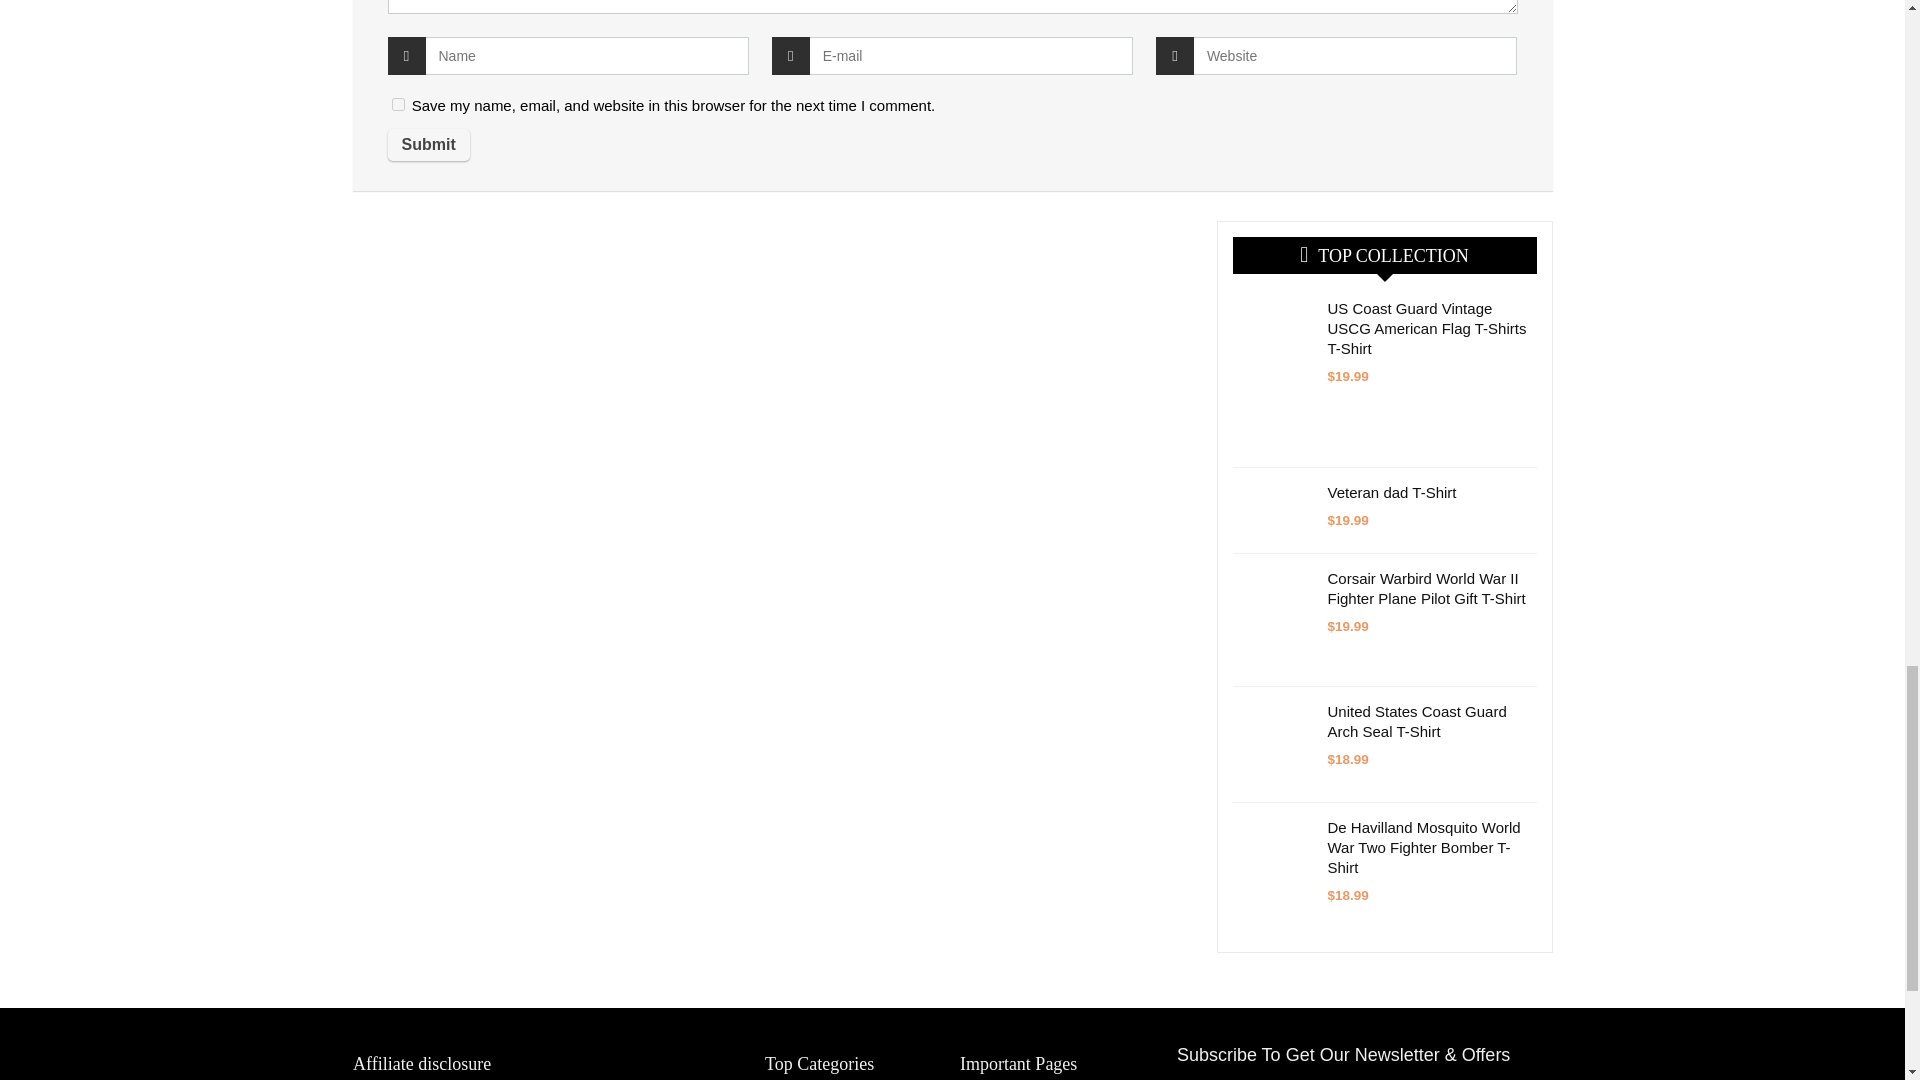  What do you see at coordinates (398, 104) in the screenshot?
I see `yes` at bounding box center [398, 104].